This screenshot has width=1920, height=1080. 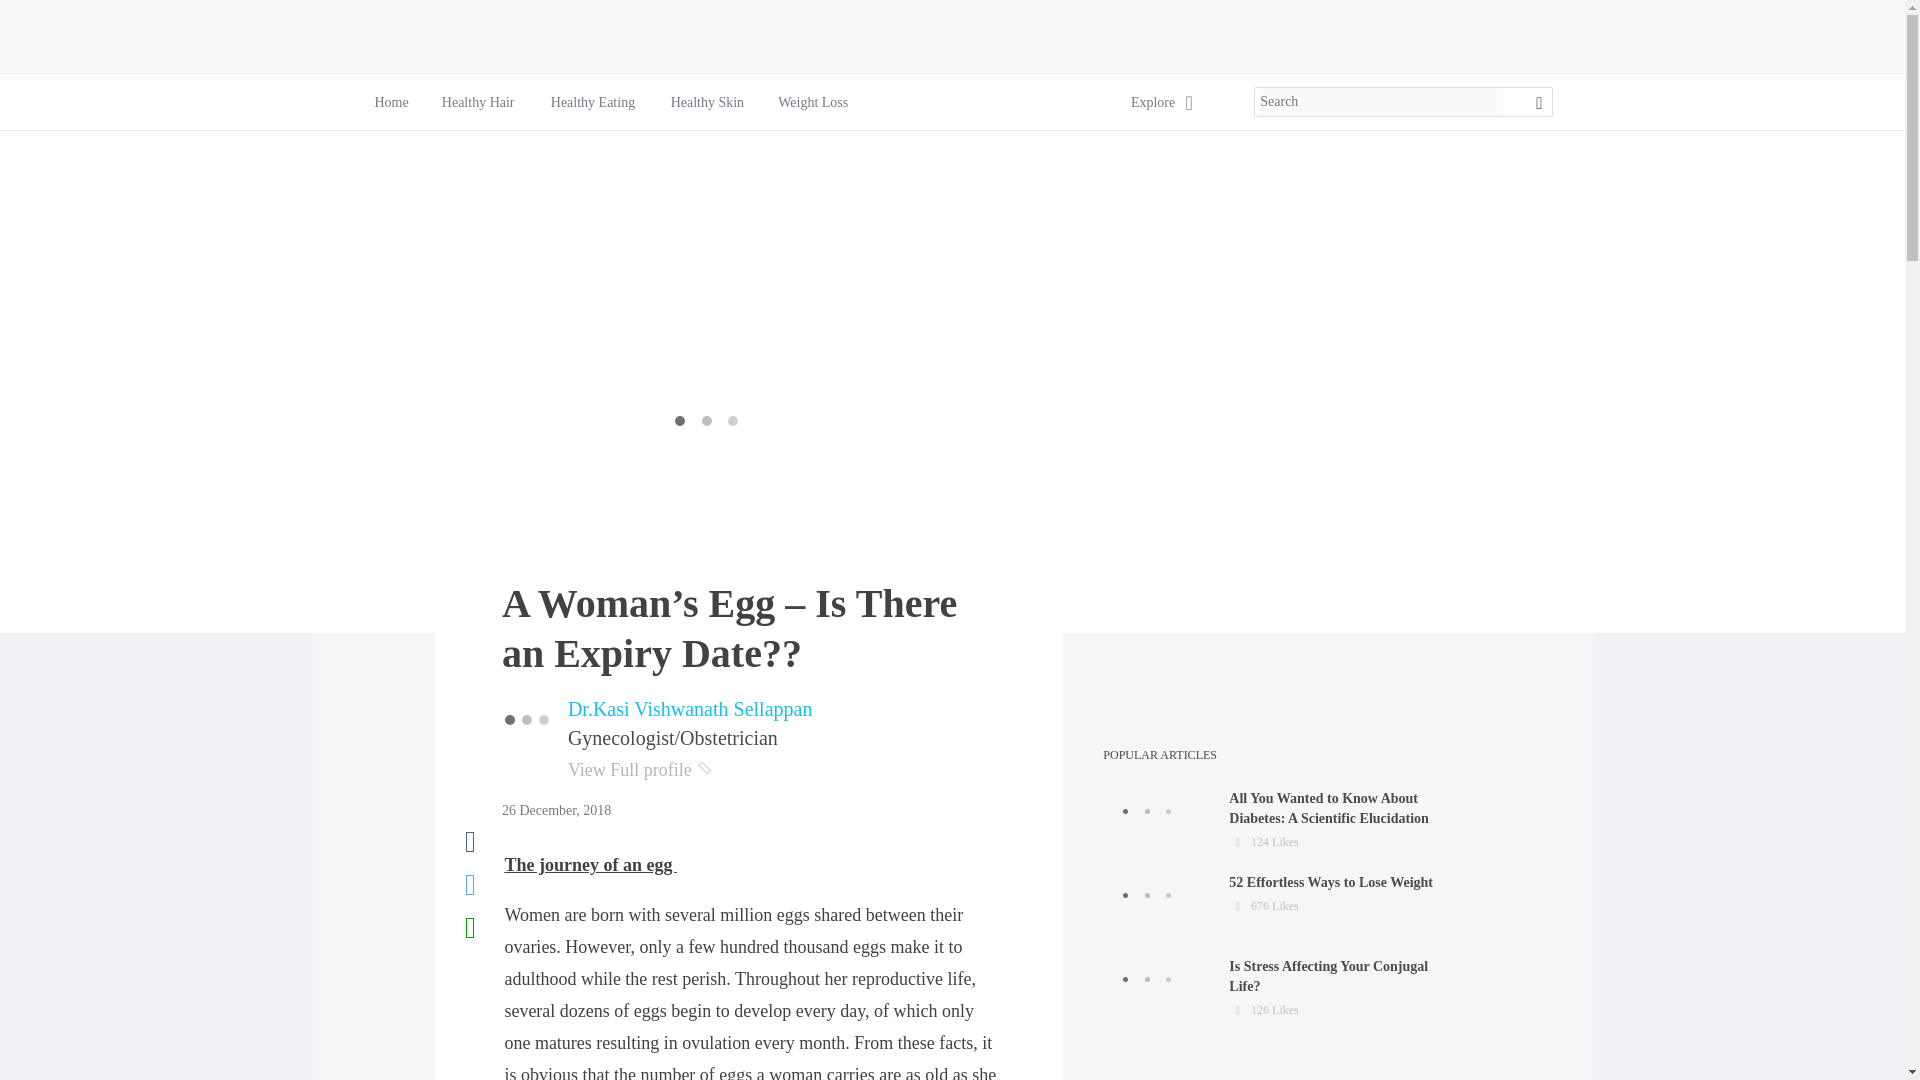 What do you see at coordinates (812, 102) in the screenshot?
I see `Weight Loss` at bounding box center [812, 102].